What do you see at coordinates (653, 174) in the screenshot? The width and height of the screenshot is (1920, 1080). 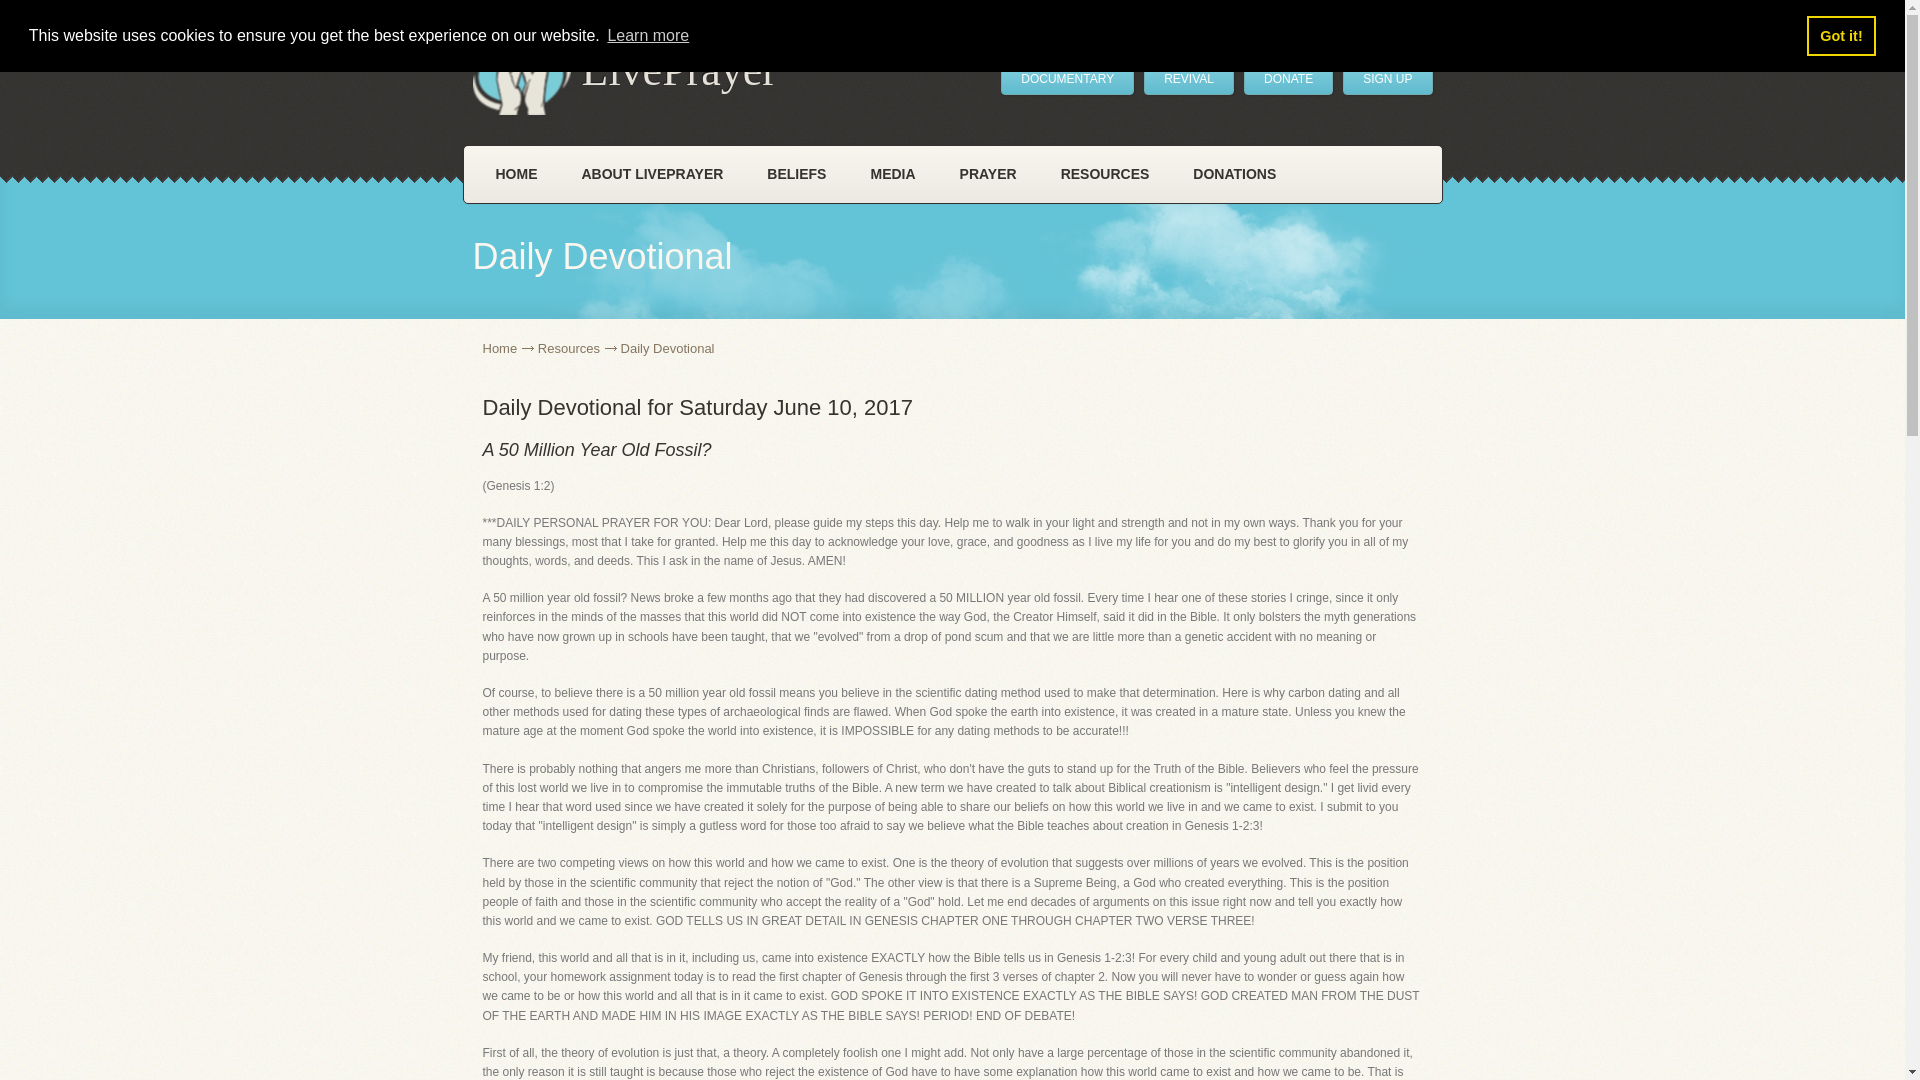 I see `ABOUT LIVEPRAYER` at bounding box center [653, 174].